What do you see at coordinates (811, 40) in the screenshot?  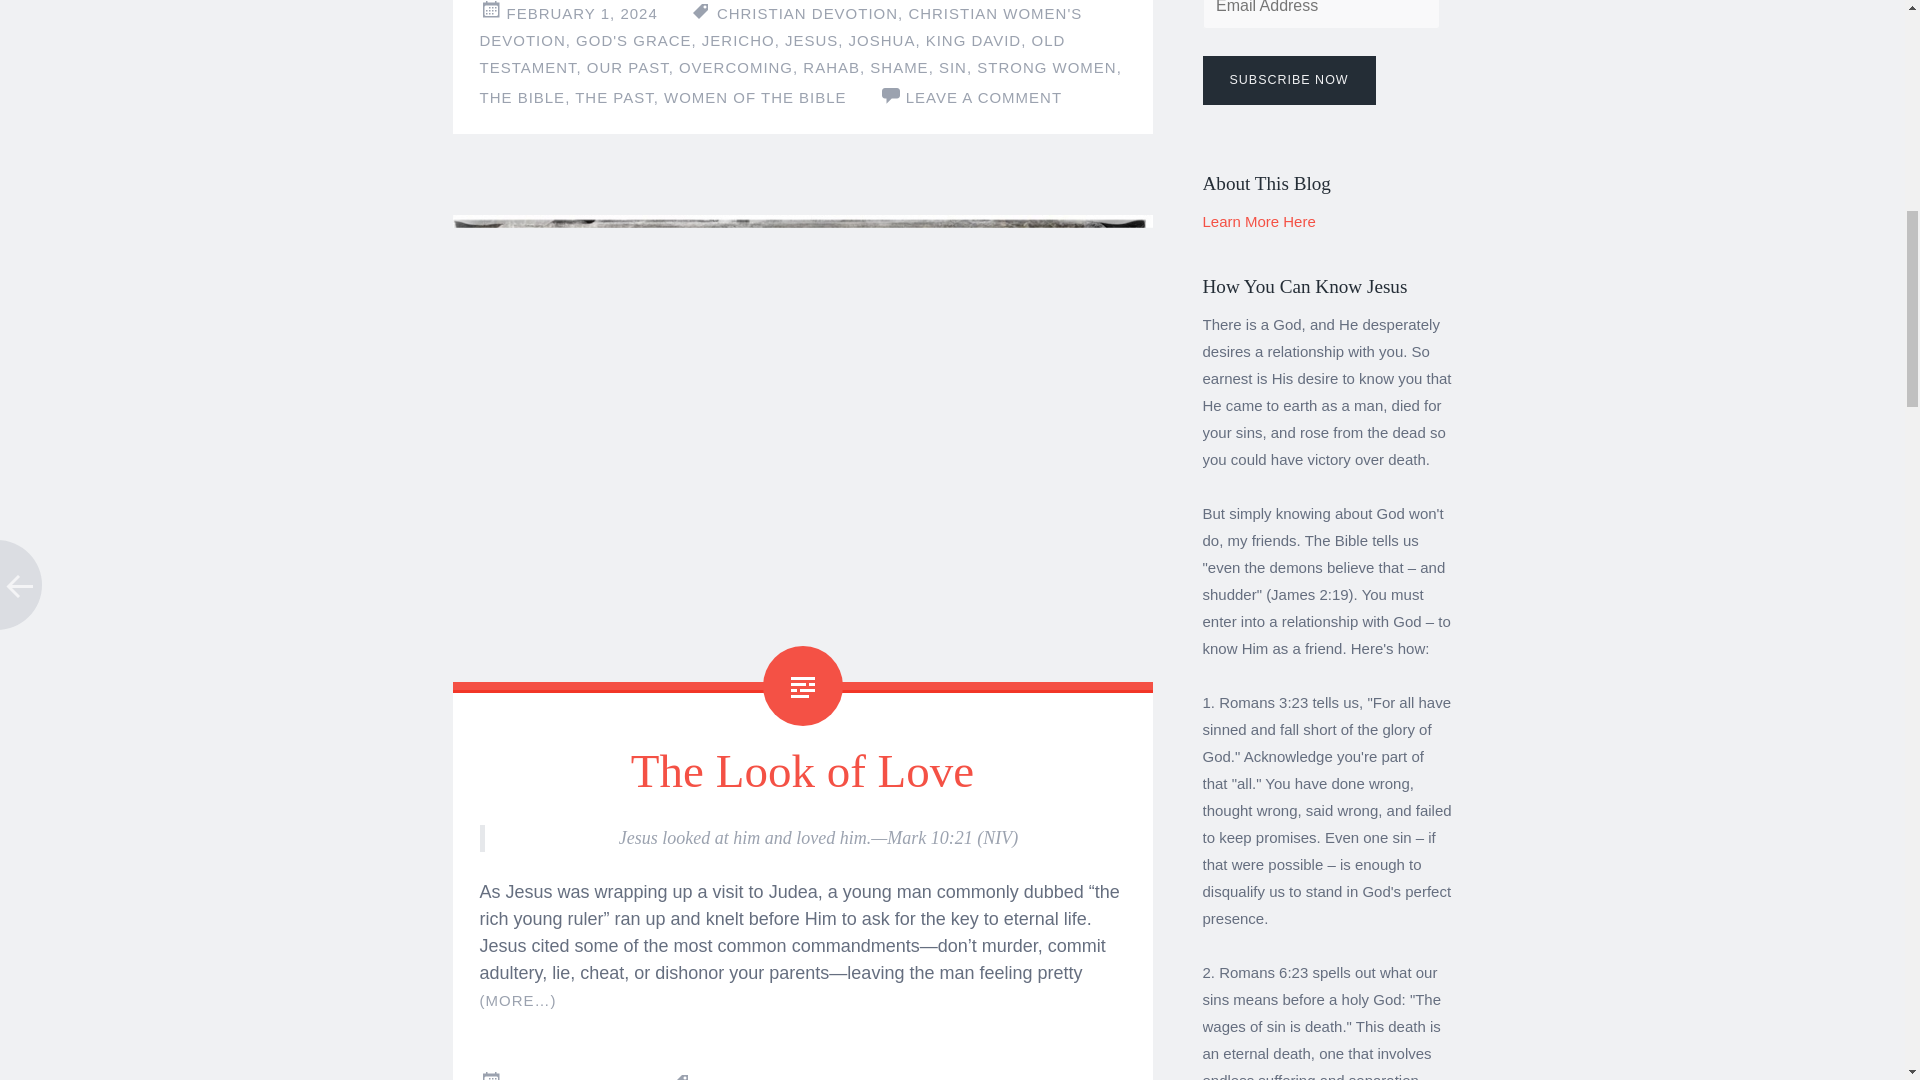 I see `JESUS` at bounding box center [811, 40].